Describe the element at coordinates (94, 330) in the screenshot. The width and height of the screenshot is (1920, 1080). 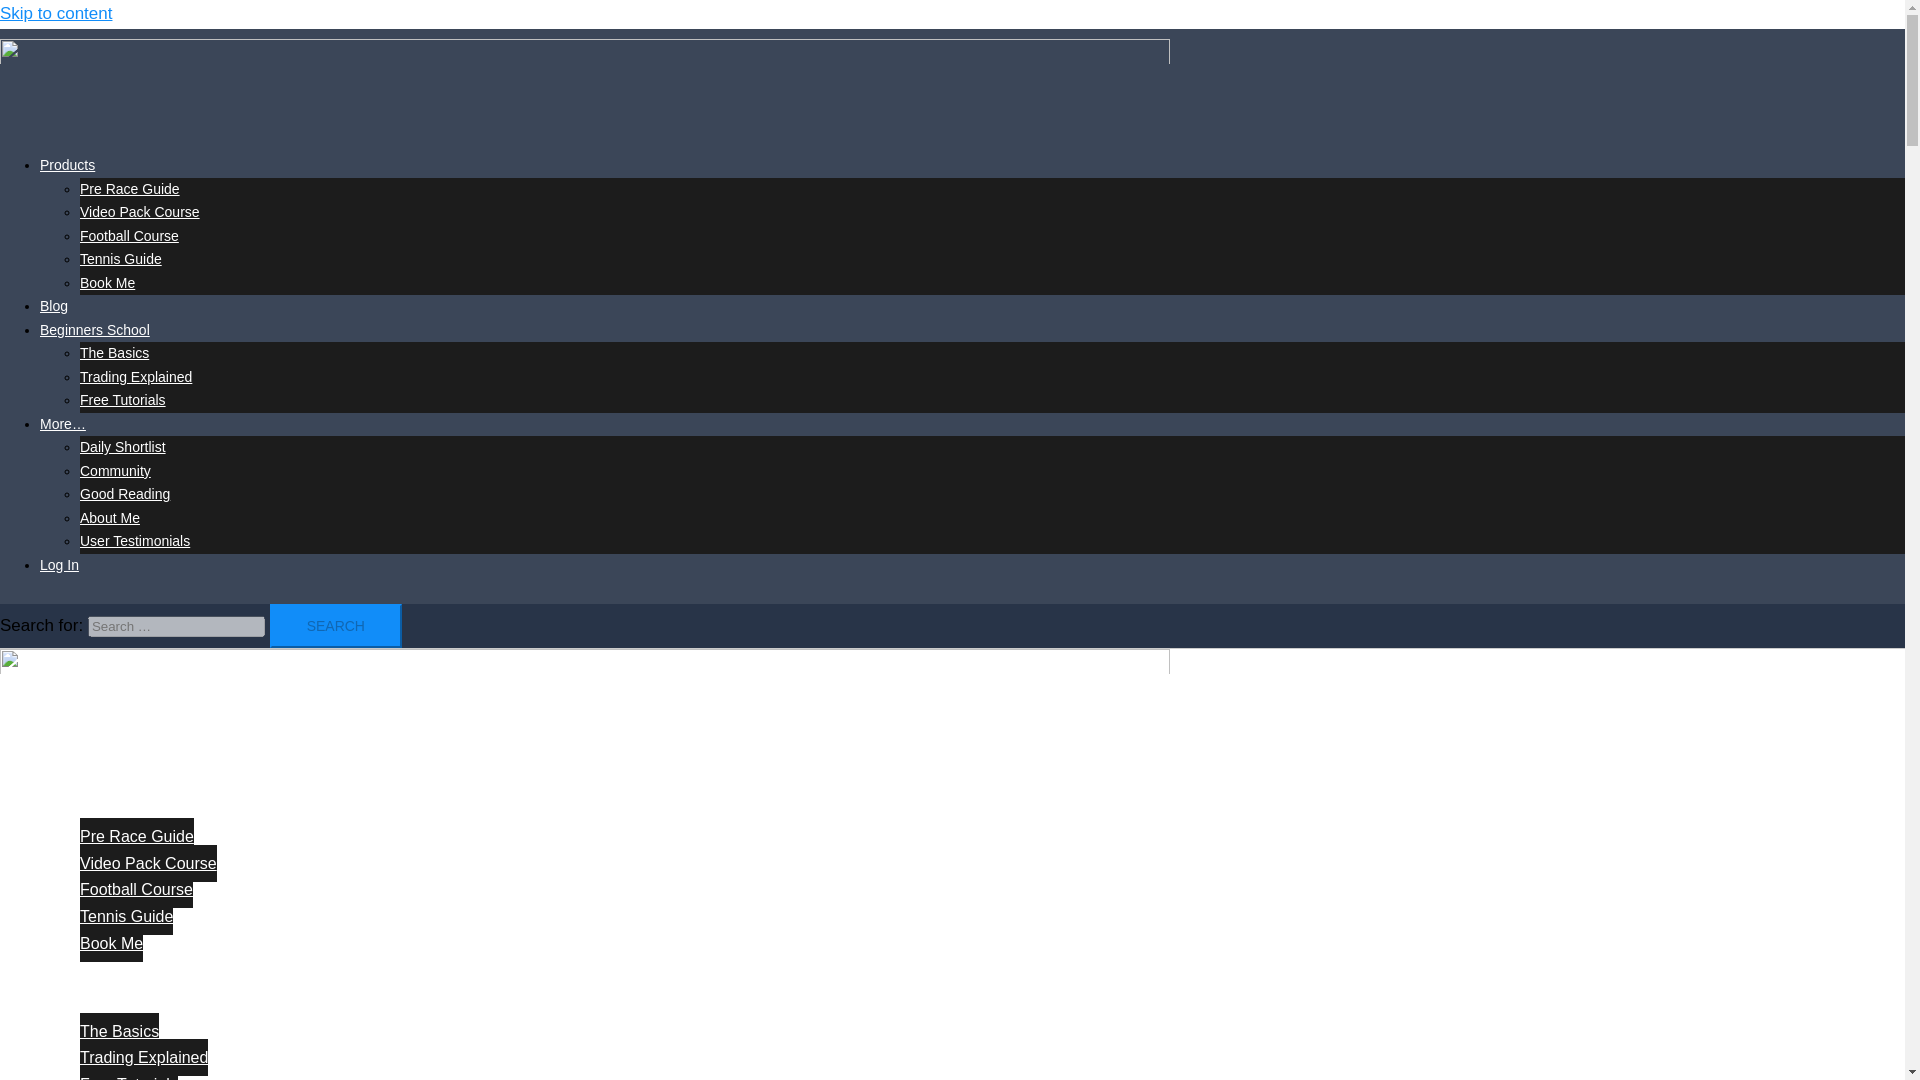
I see `Beginners School` at that location.